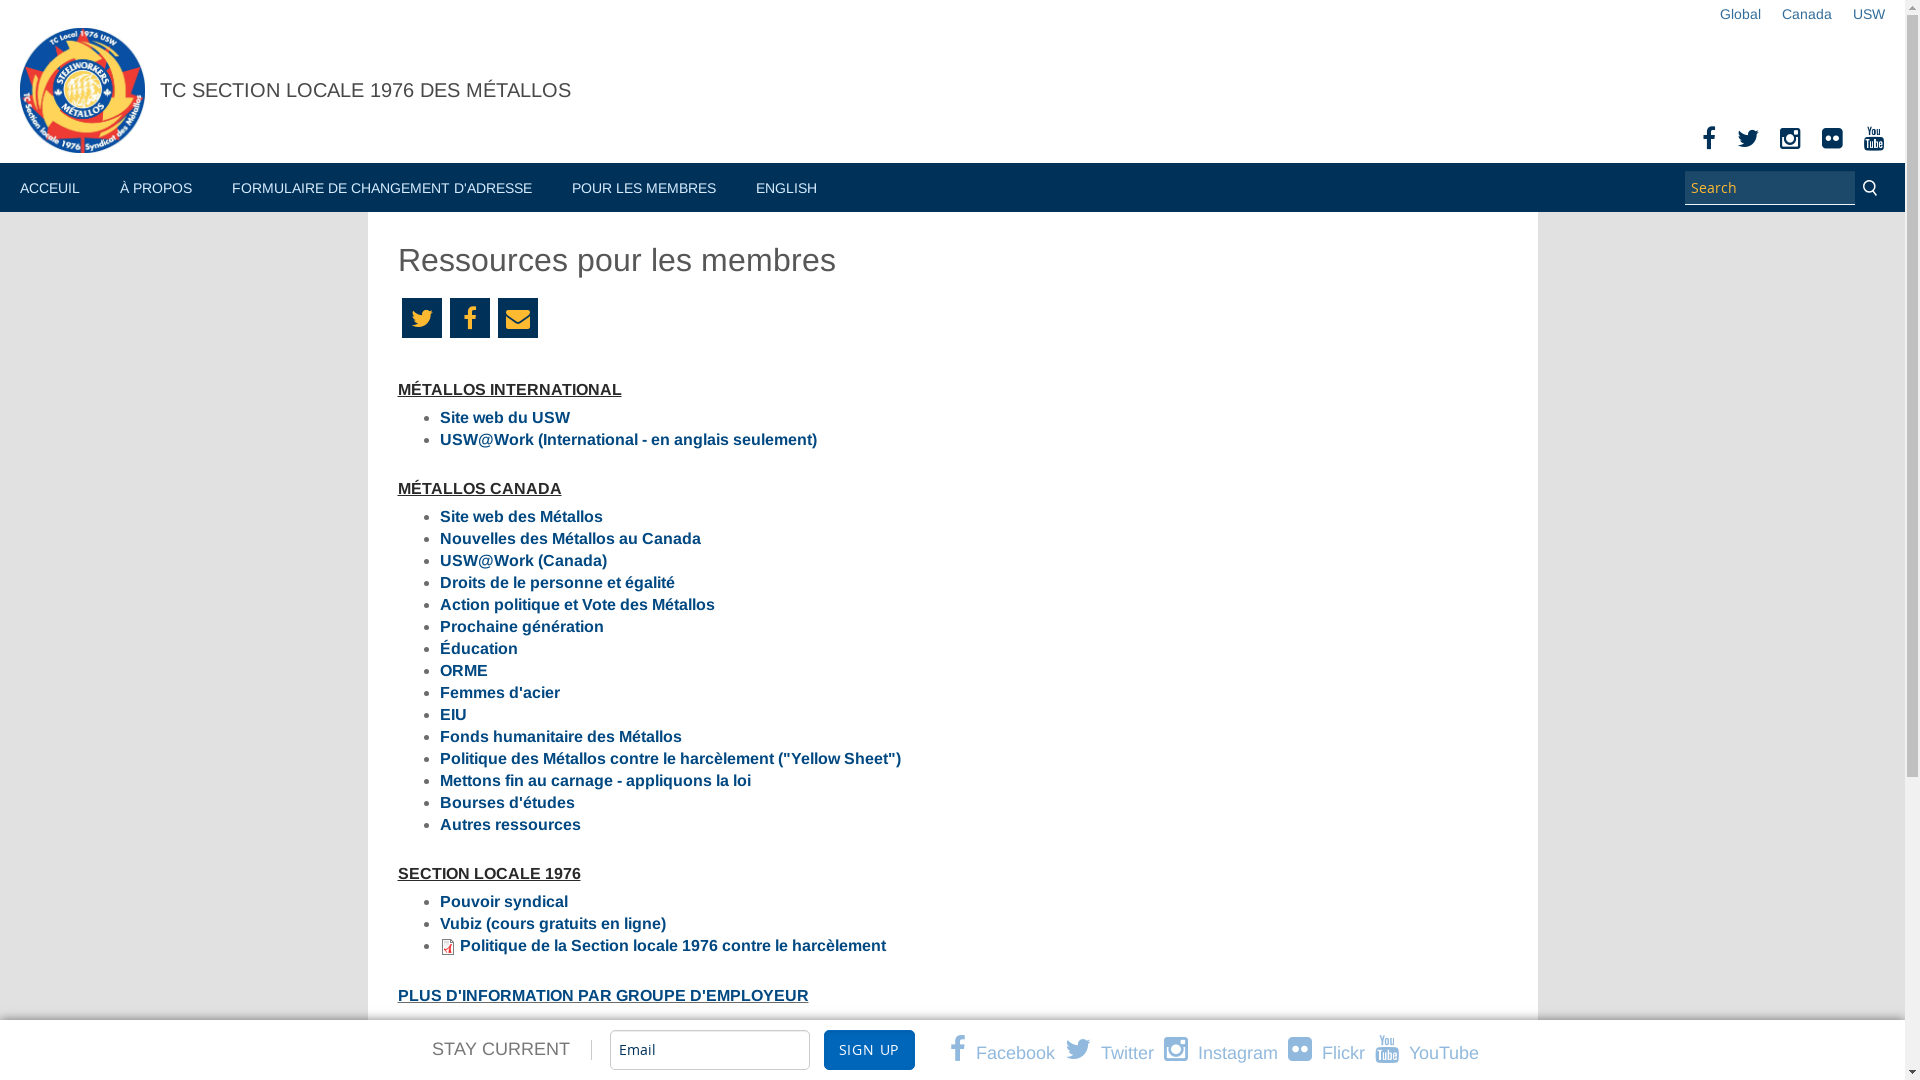 The width and height of the screenshot is (1920, 1080). Describe the element at coordinates (518, 318) in the screenshot. I see `Email` at that location.